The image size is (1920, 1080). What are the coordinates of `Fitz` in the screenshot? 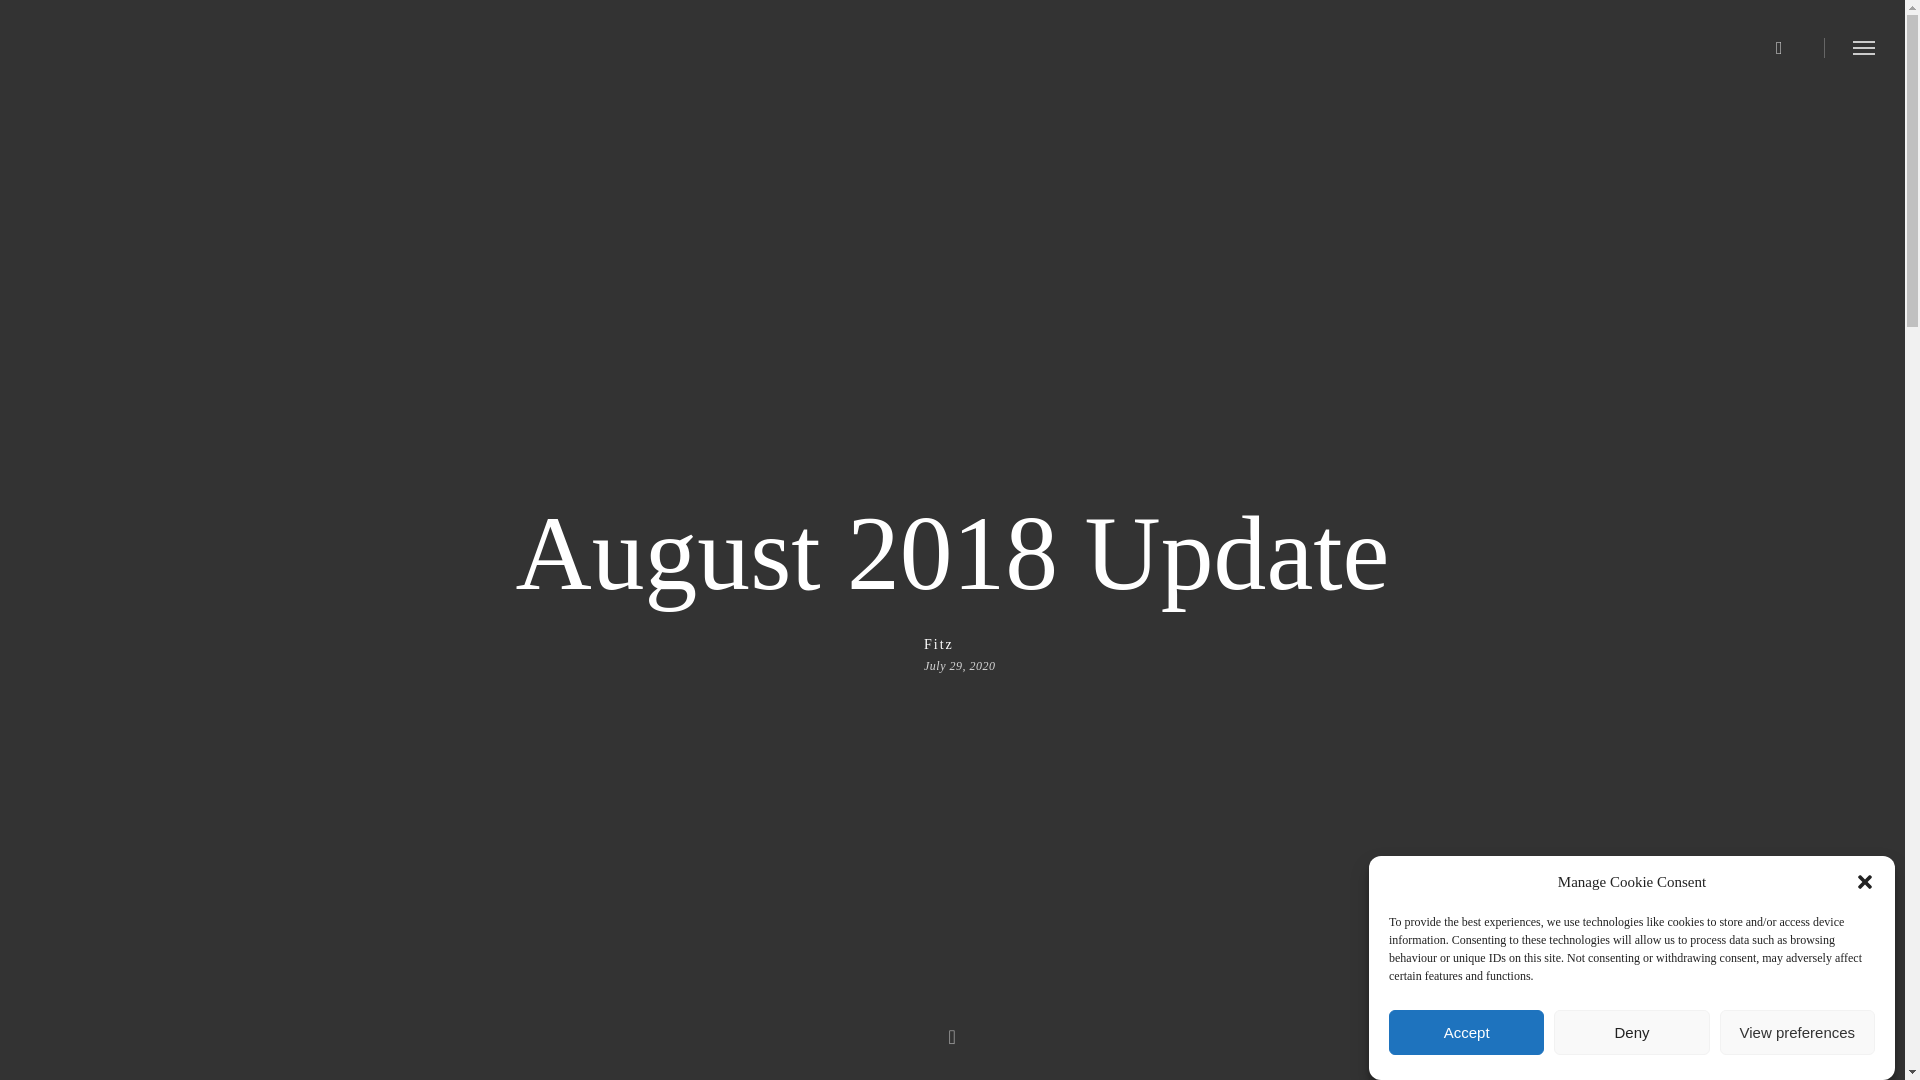 It's located at (960, 644).